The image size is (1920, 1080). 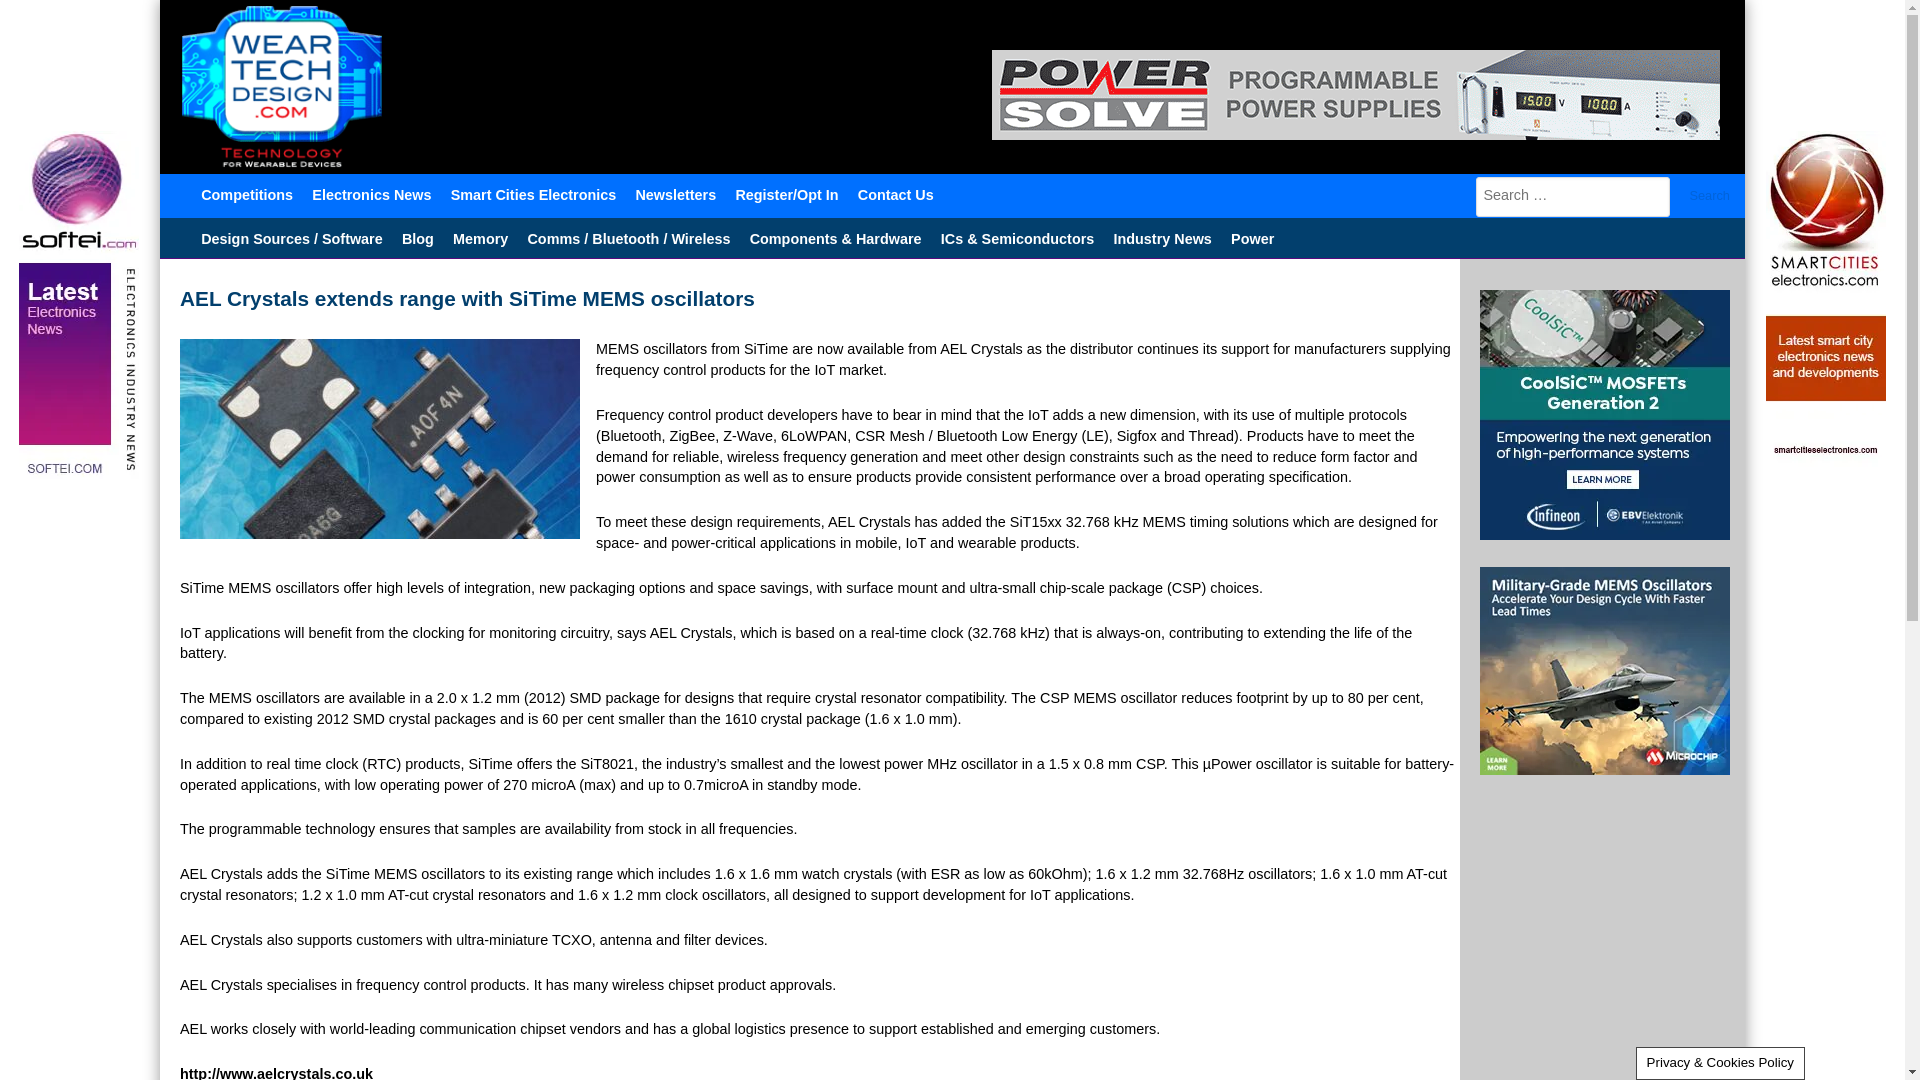 I want to click on Newsletters, so click(x=675, y=193).